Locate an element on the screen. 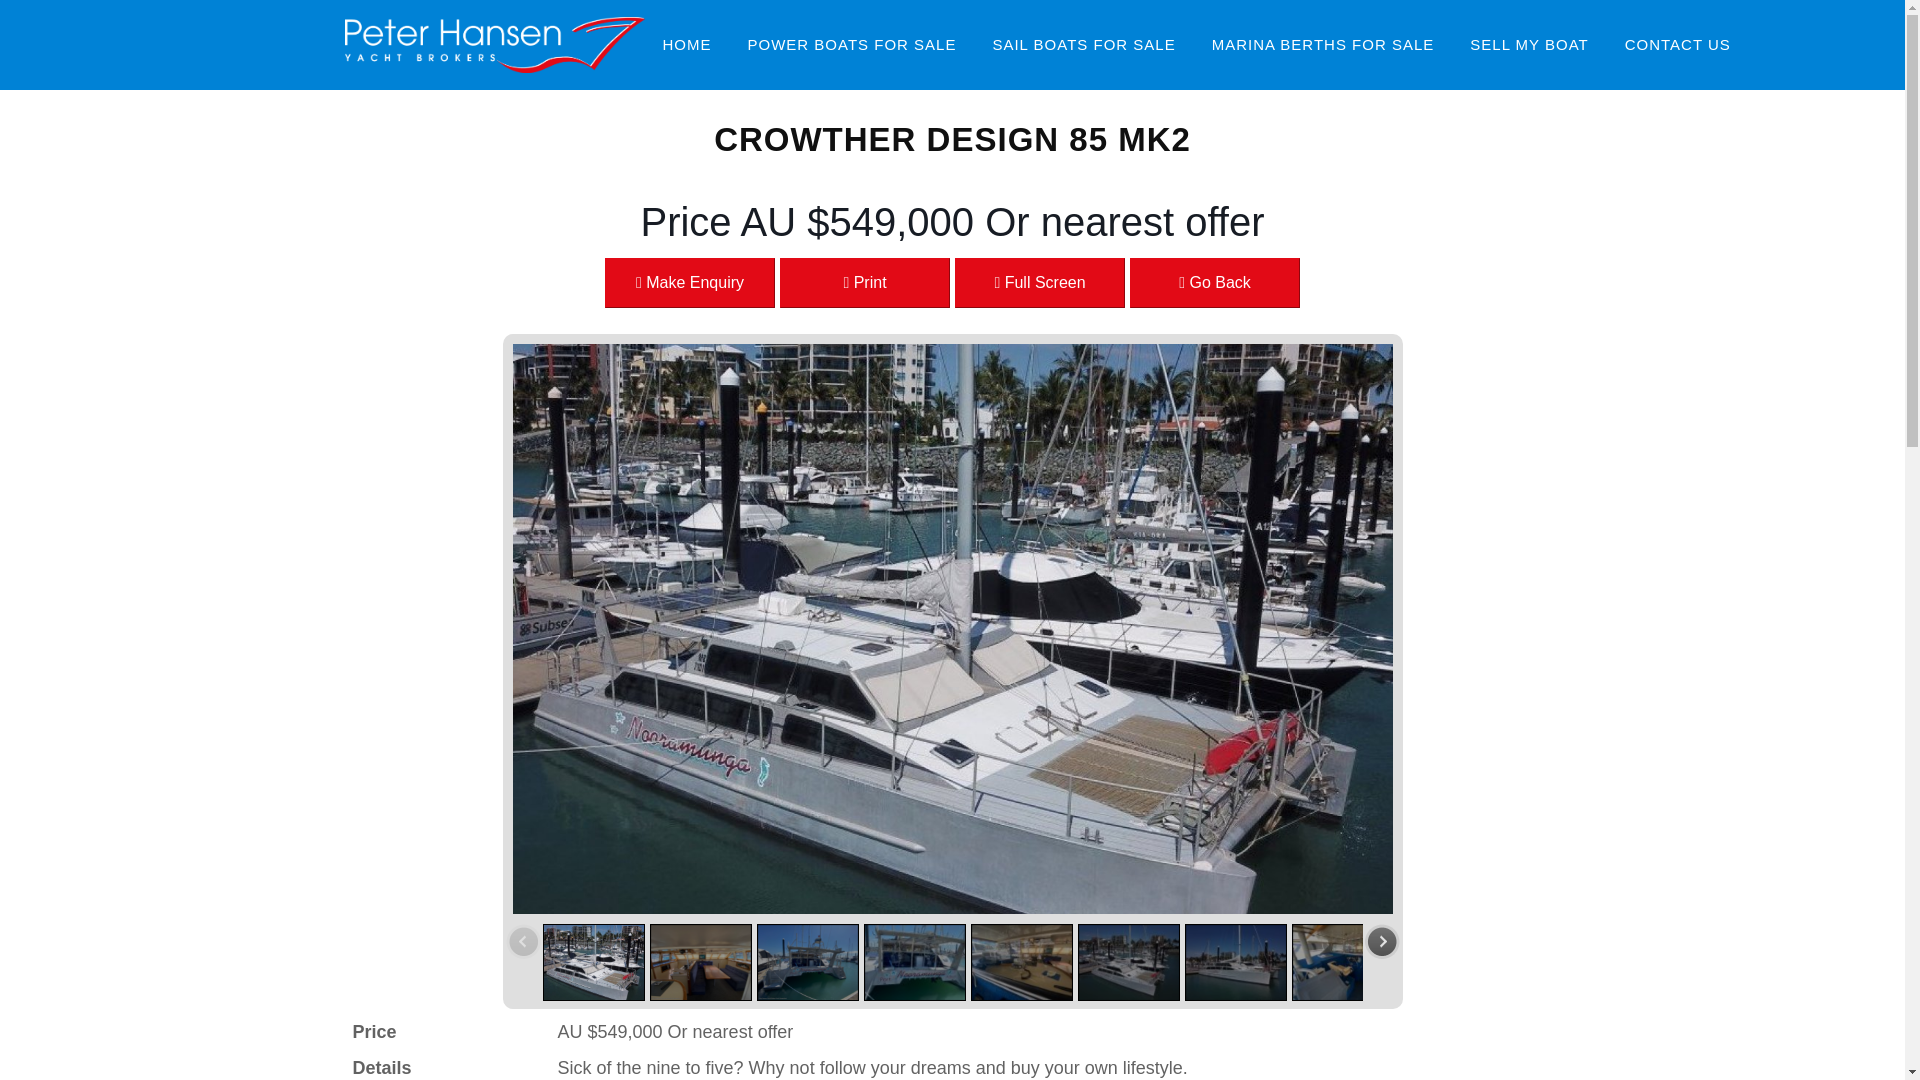 The width and height of the screenshot is (1920, 1080). Full Screen is located at coordinates (852, 45).